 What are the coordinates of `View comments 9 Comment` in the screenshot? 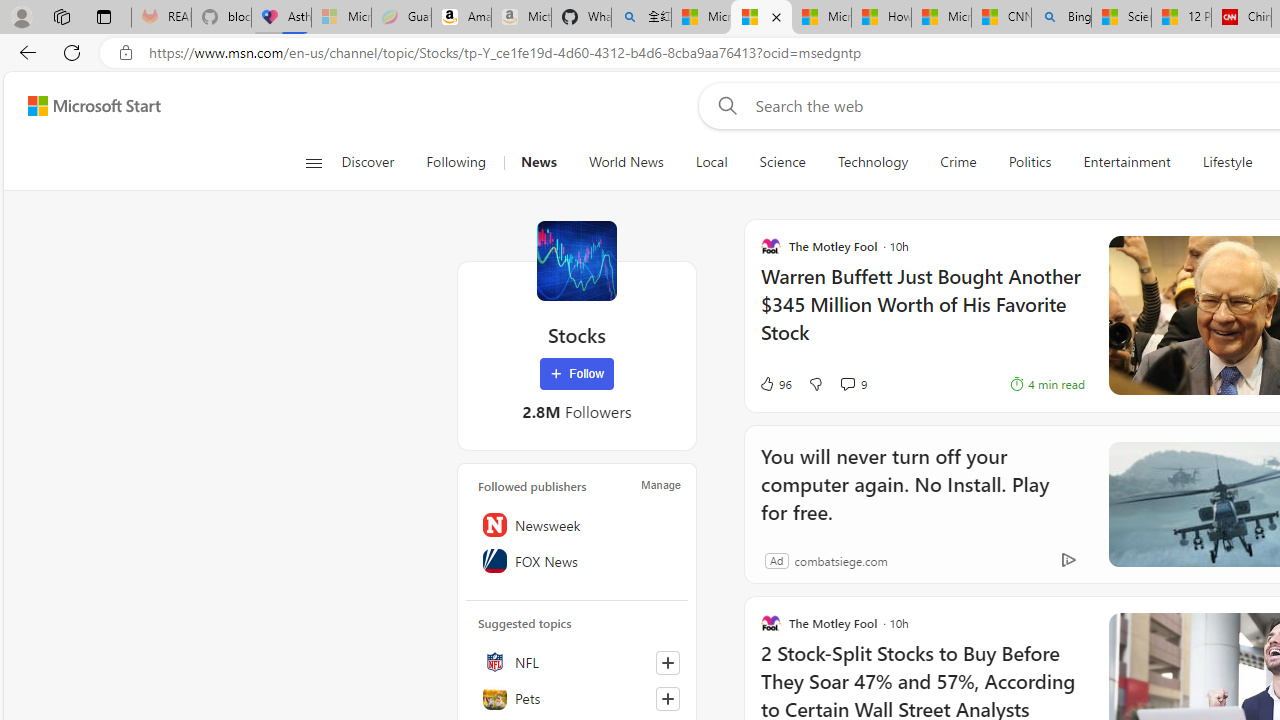 It's located at (847, 383).